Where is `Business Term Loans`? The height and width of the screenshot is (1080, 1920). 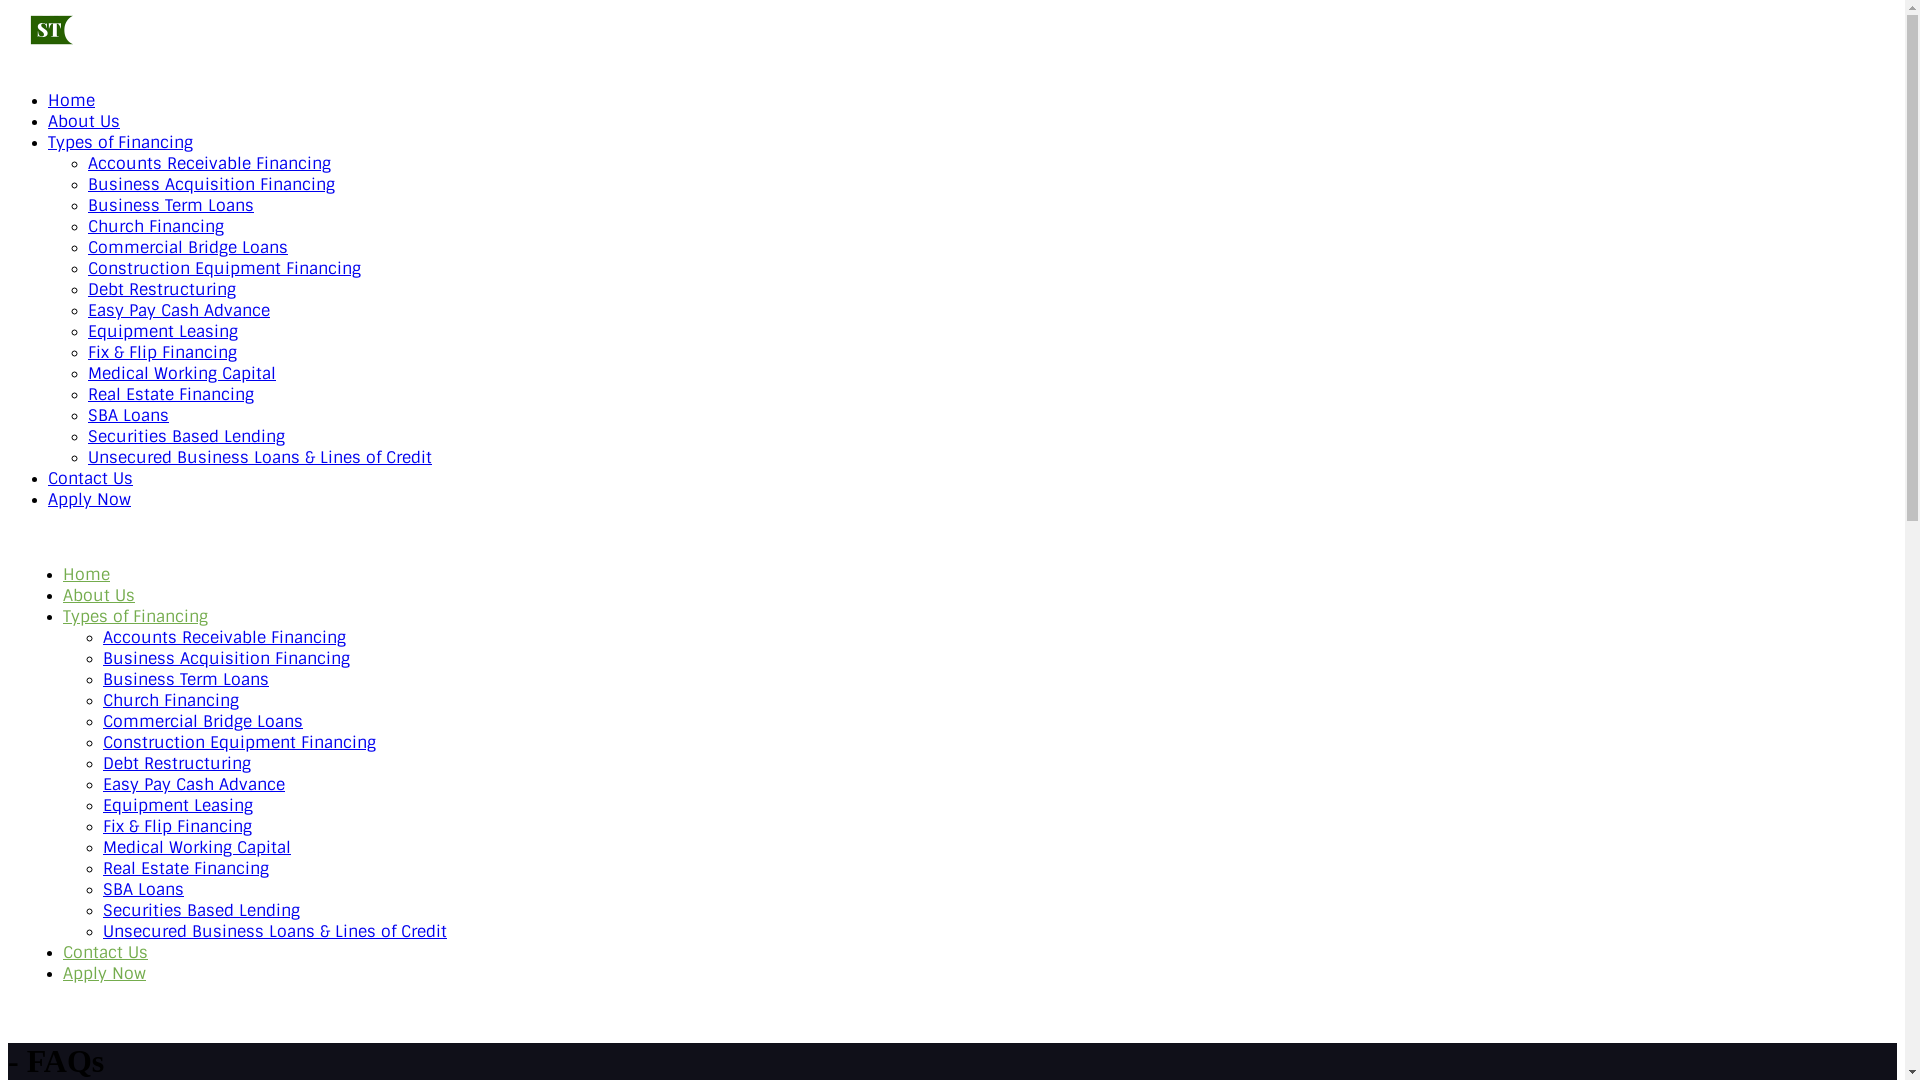 Business Term Loans is located at coordinates (186, 680).